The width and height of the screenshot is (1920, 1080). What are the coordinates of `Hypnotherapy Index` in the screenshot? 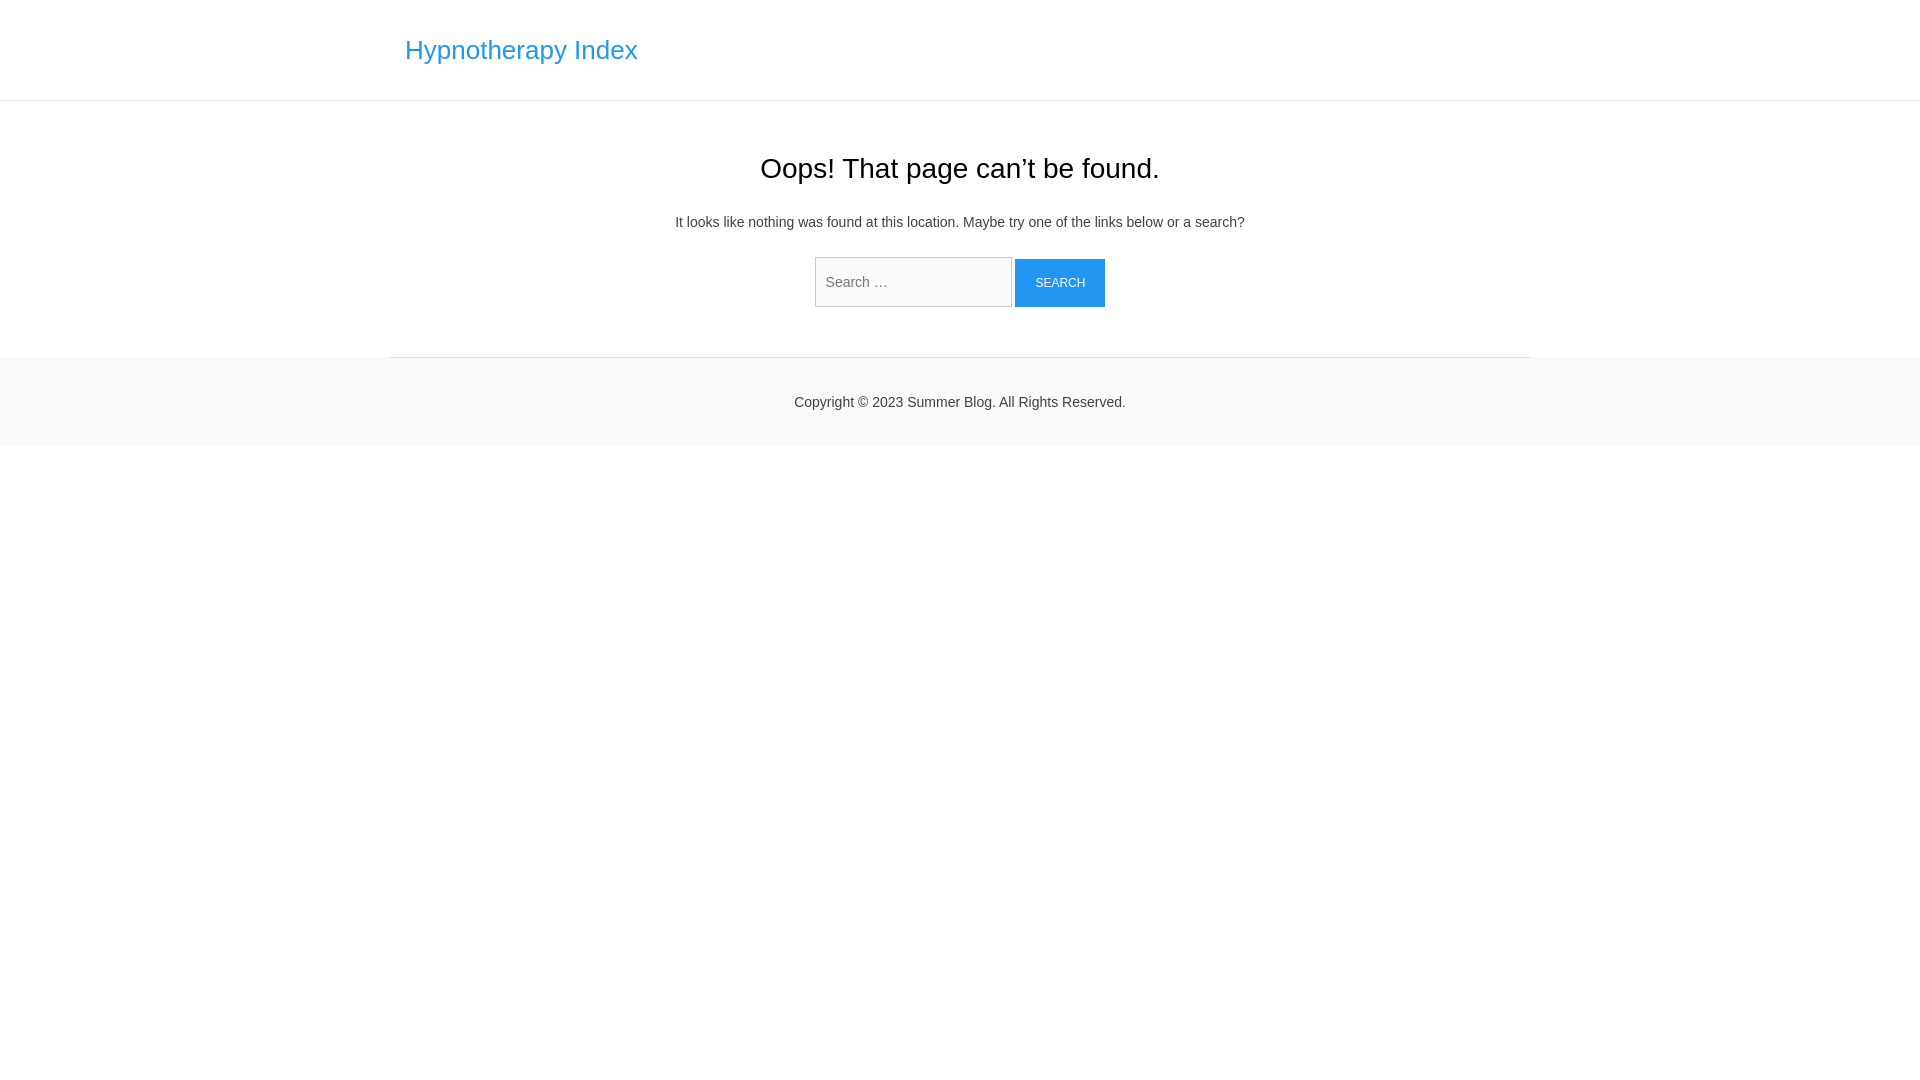 It's located at (521, 49).